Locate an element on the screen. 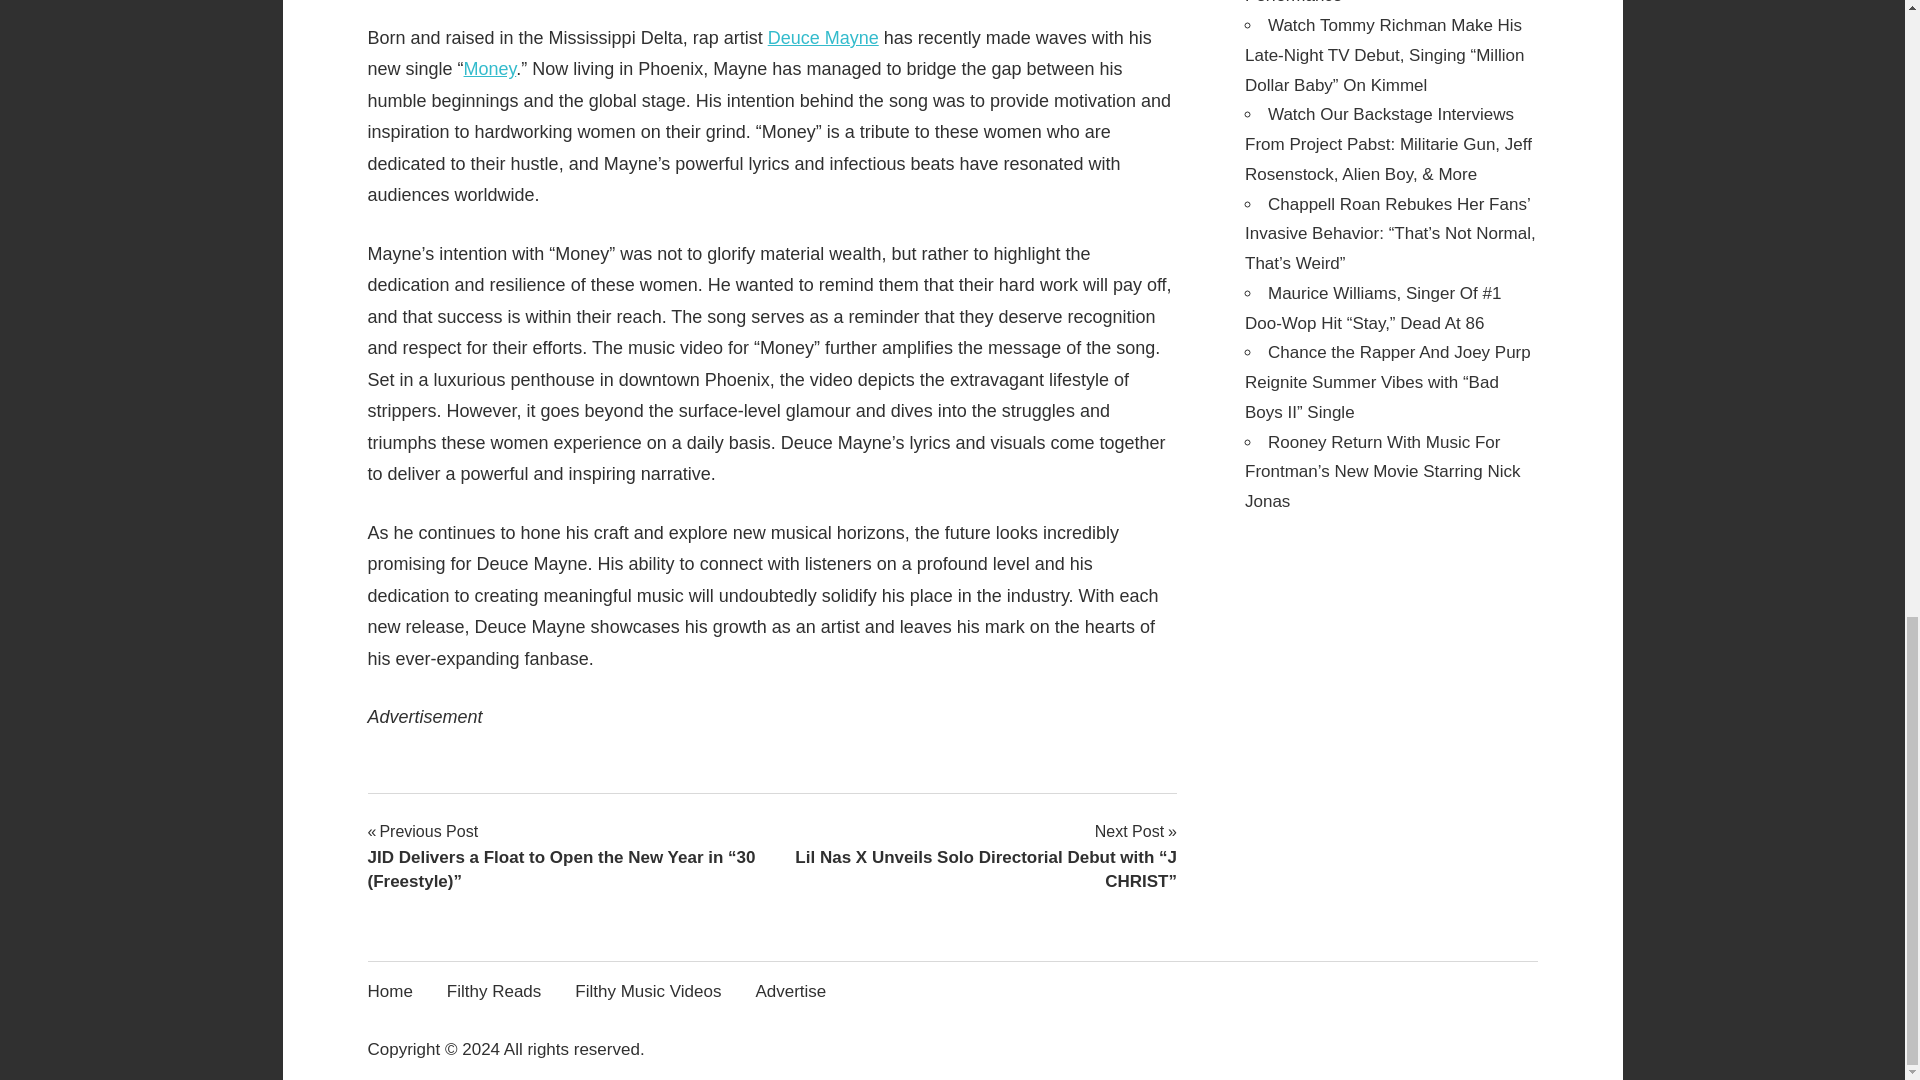  Deuce Mayne is located at coordinates (824, 38).